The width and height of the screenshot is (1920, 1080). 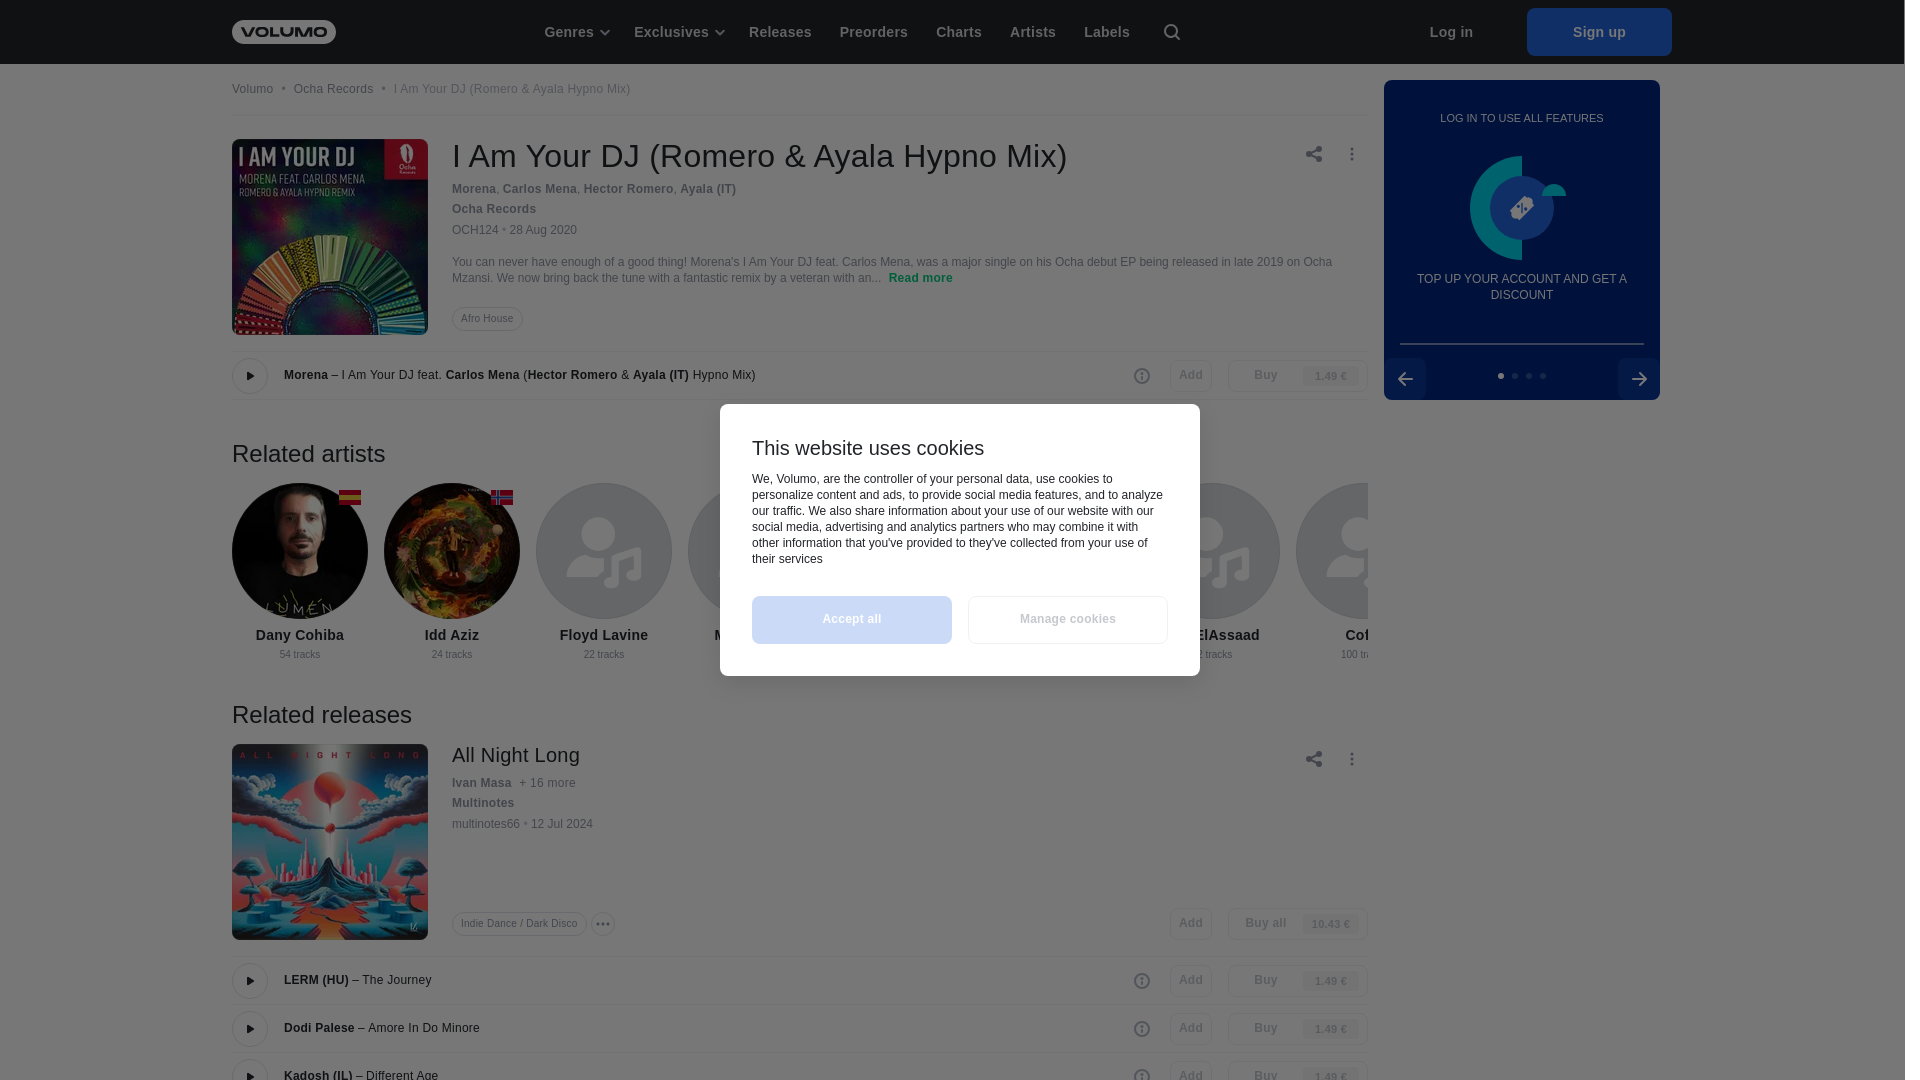 What do you see at coordinates (1599, 32) in the screenshot?
I see `Sign up` at bounding box center [1599, 32].